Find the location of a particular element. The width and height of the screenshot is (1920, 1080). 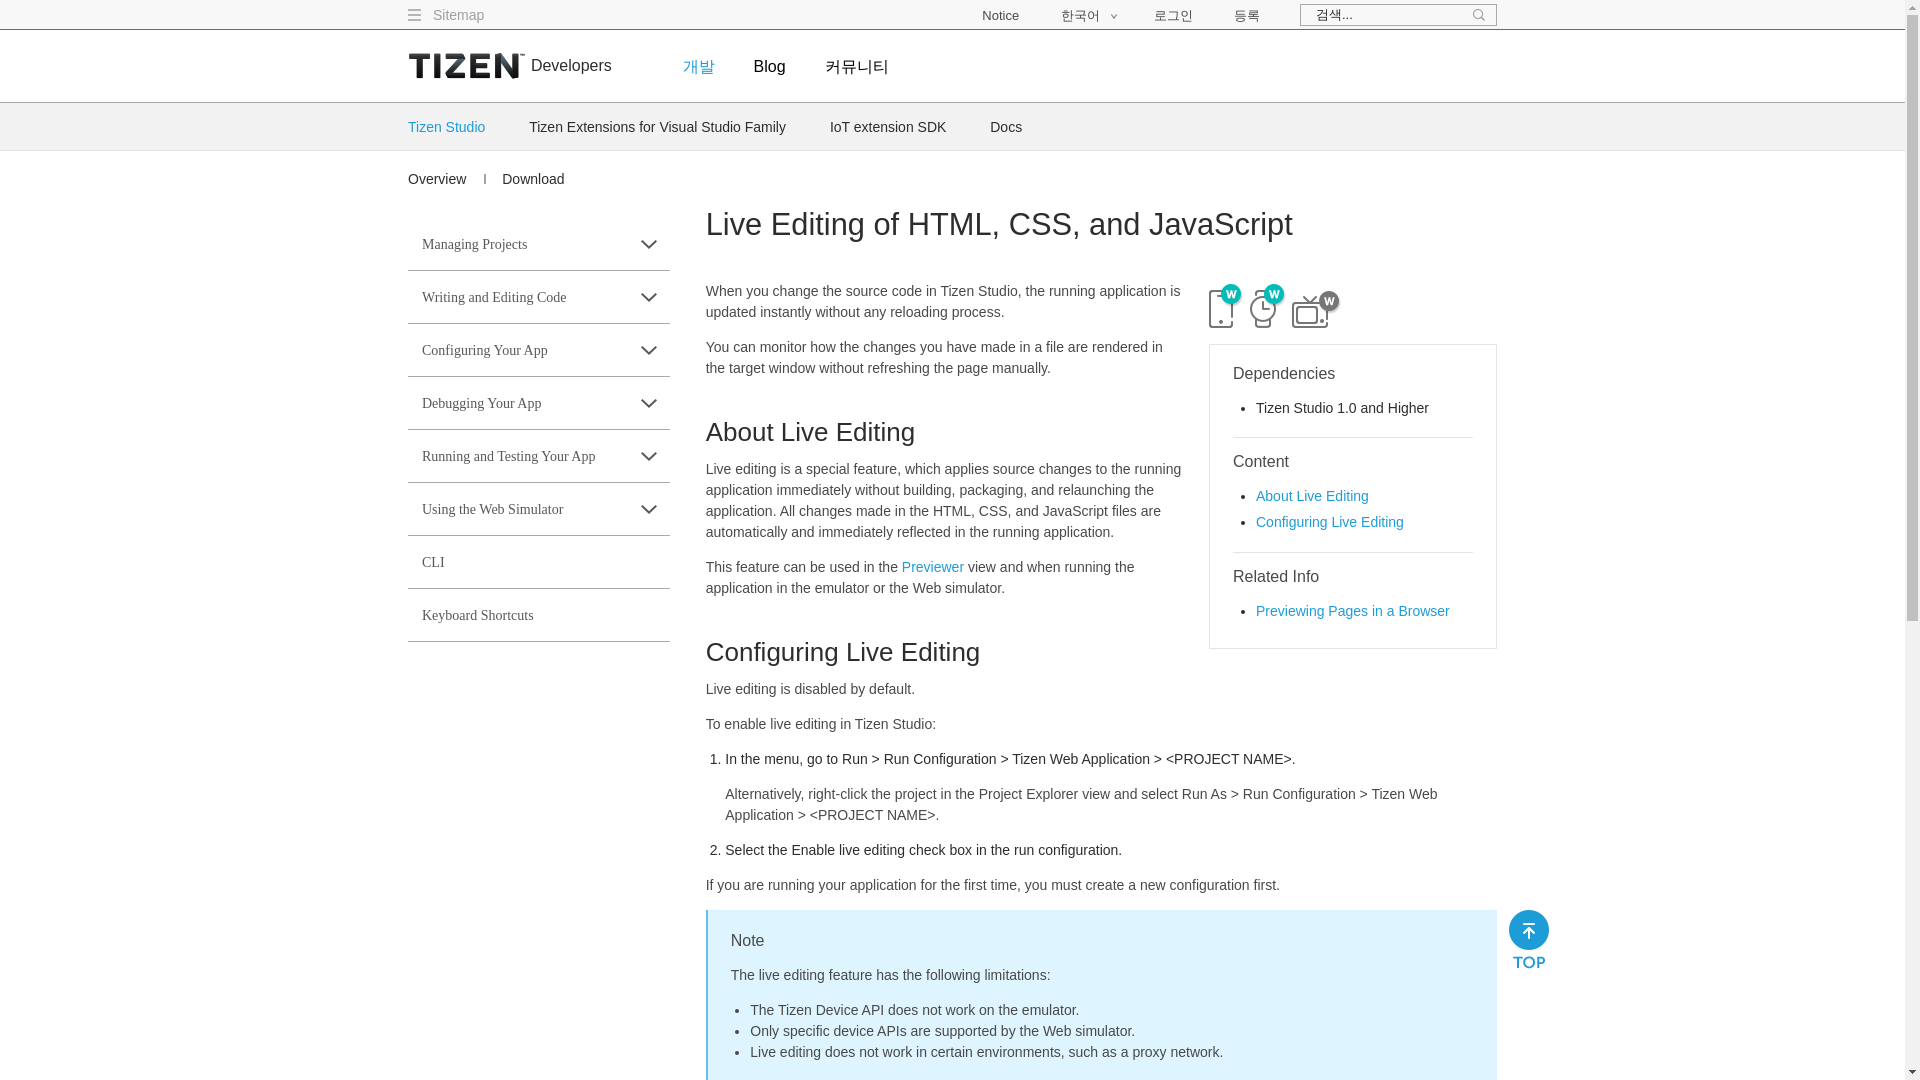

Sitemap is located at coordinates (458, 15).